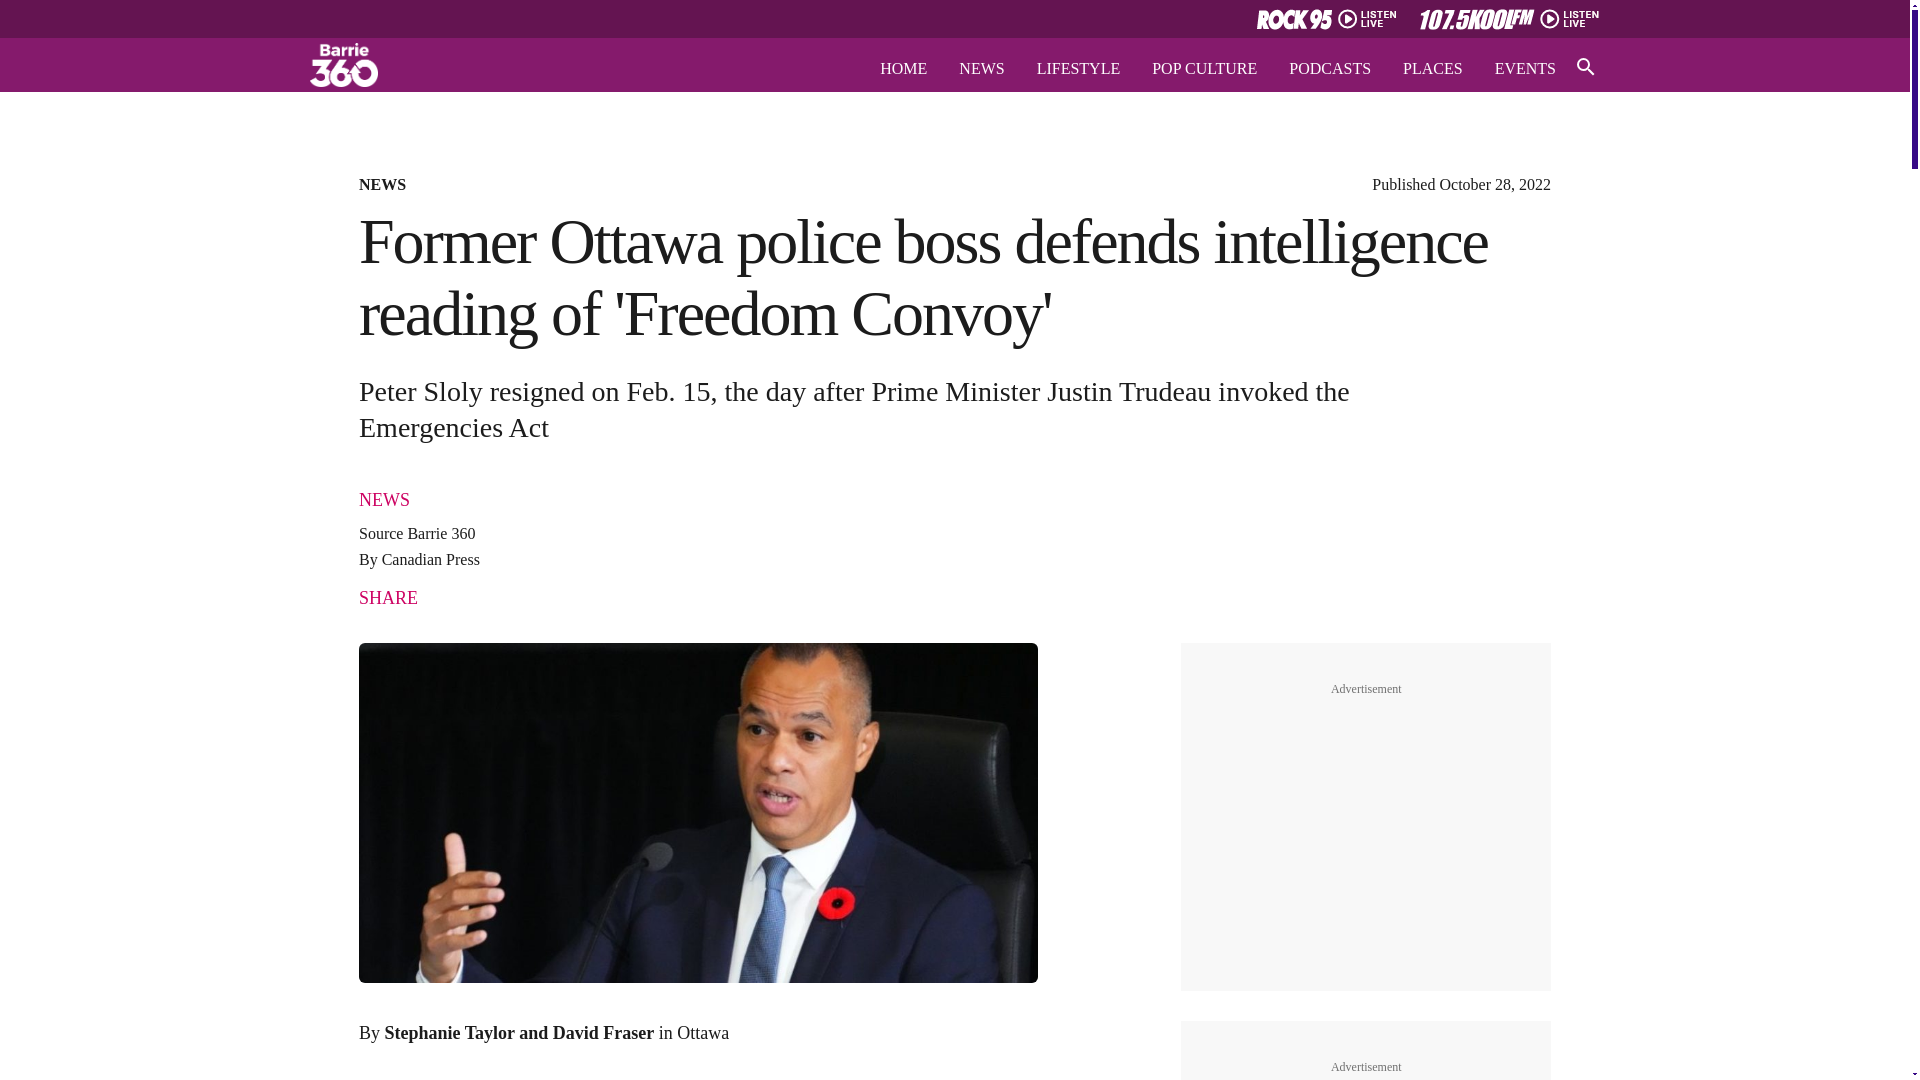  I want to click on EVENTS, so click(1525, 68).